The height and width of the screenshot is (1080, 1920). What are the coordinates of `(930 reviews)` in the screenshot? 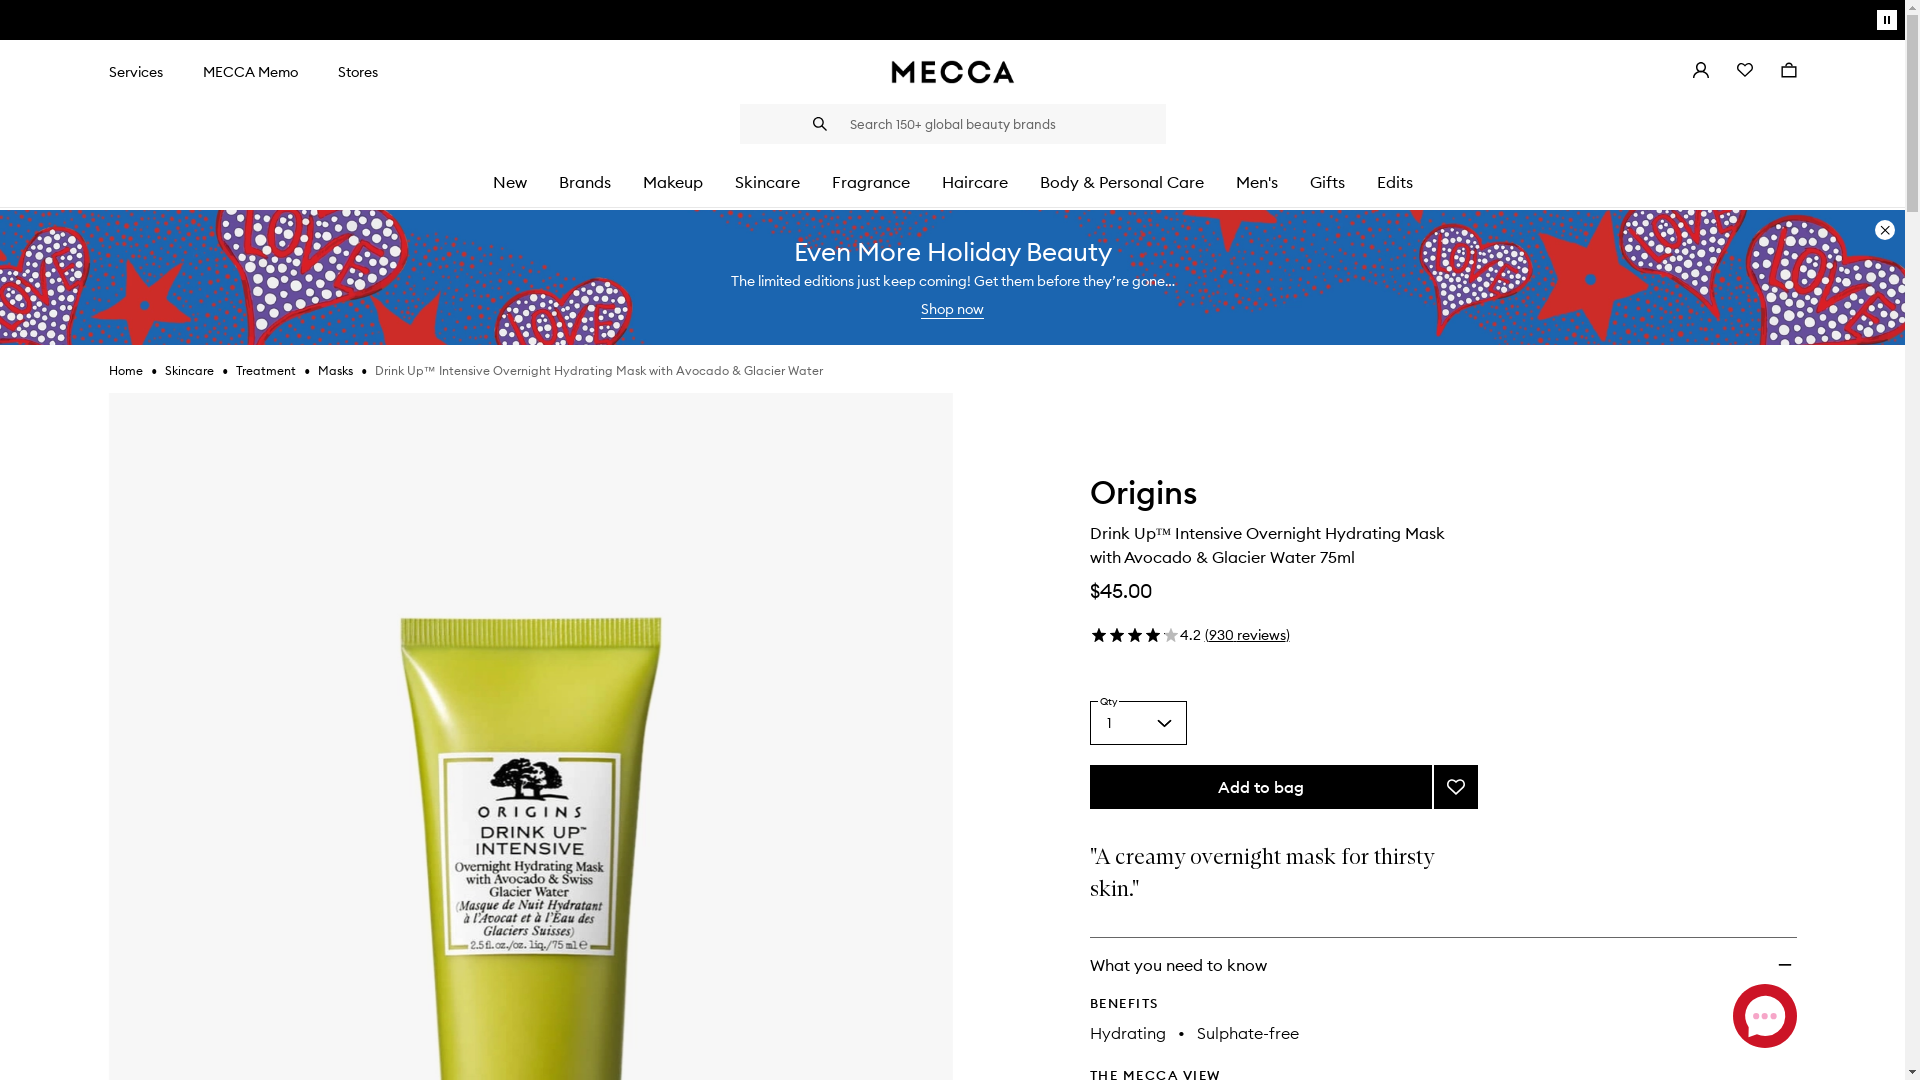 It's located at (1246, 635).